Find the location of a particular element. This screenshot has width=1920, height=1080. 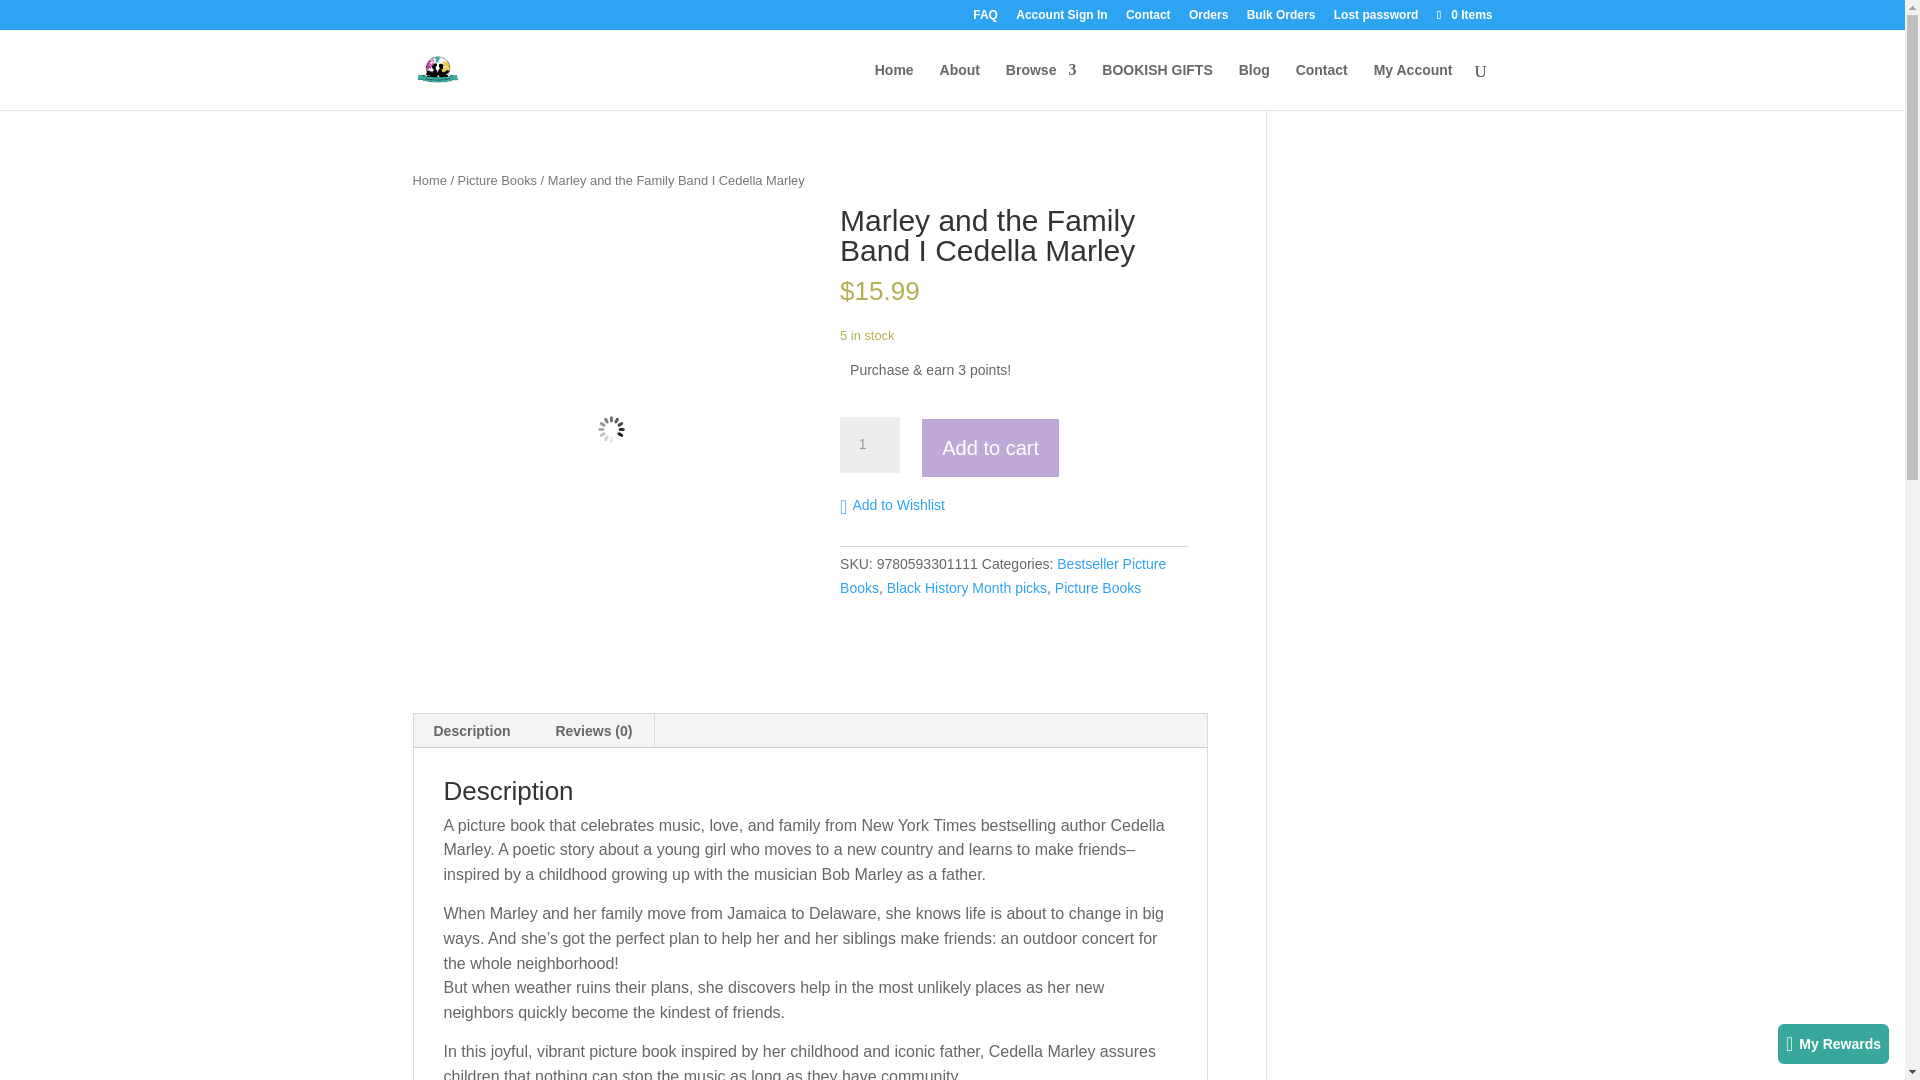

Contact is located at coordinates (1148, 19).